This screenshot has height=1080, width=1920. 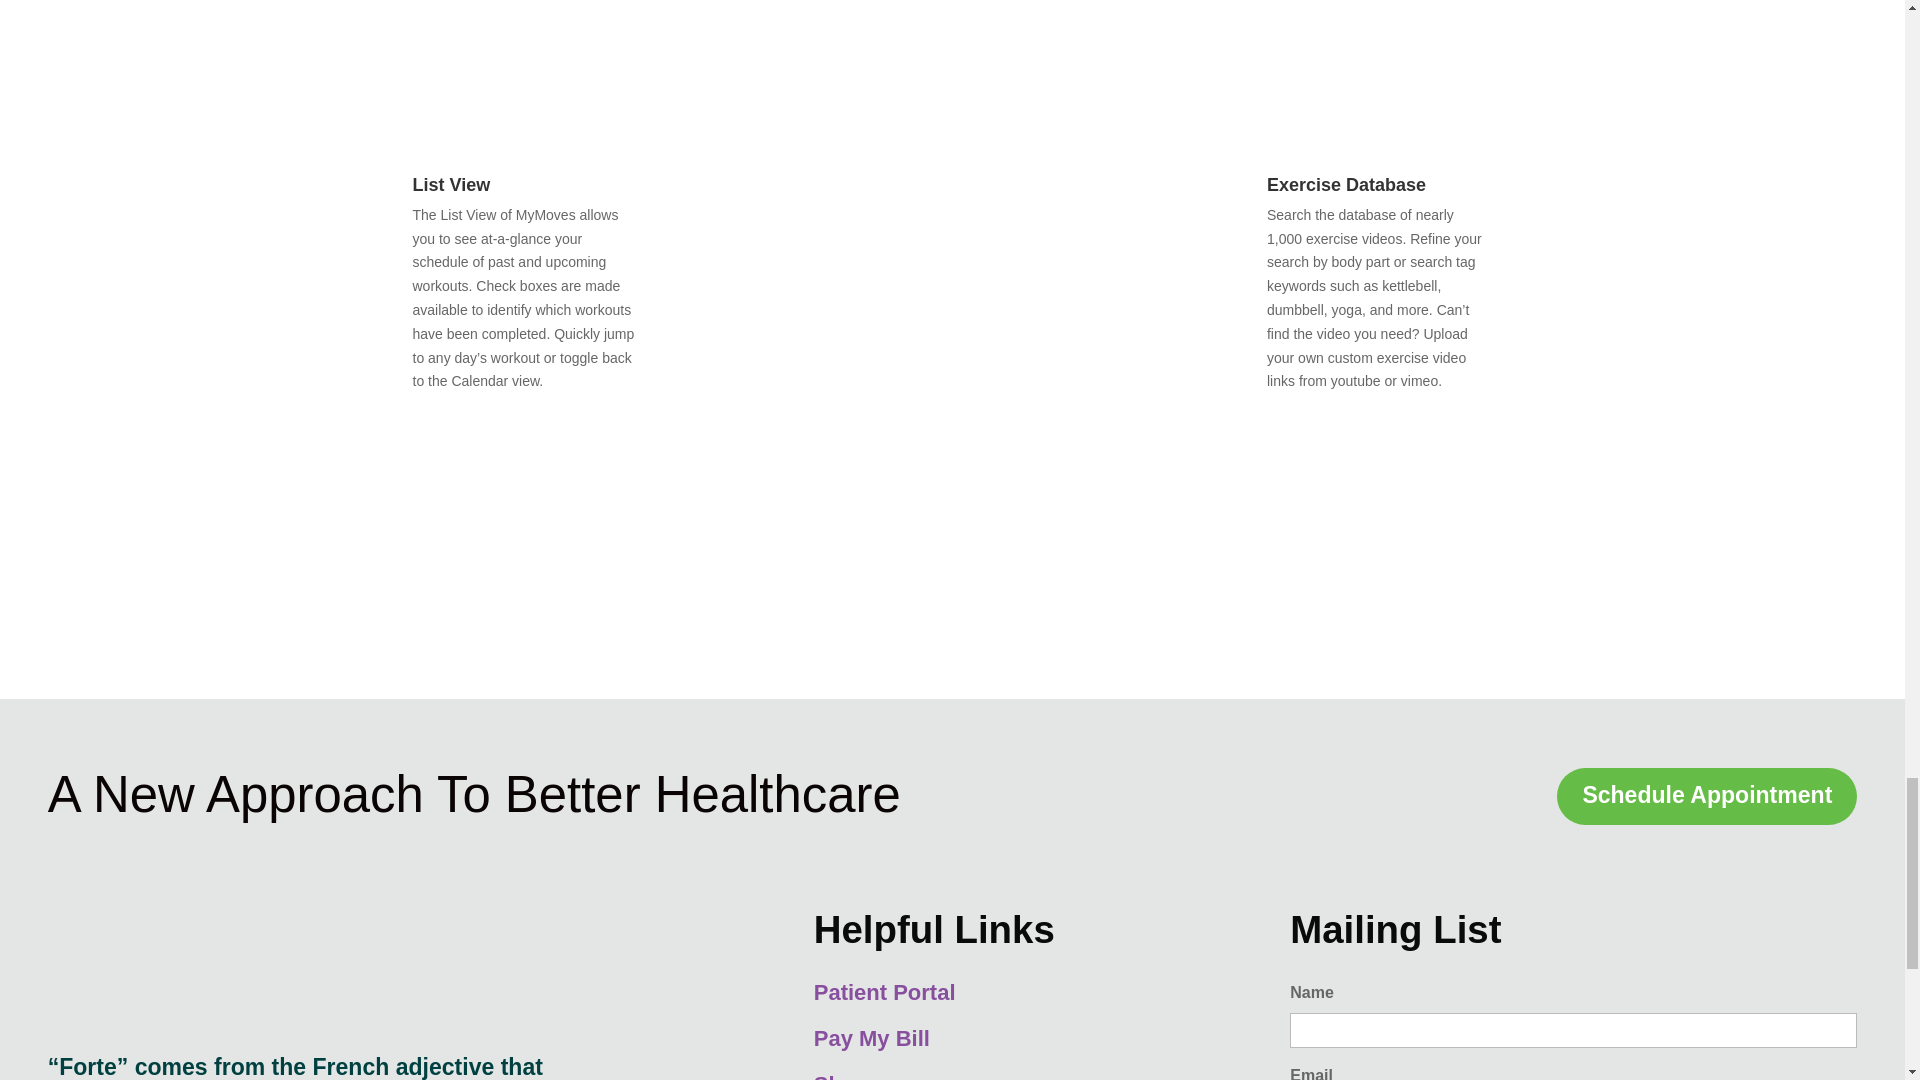 I want to click on Group 126, so click(x=292, y=968).